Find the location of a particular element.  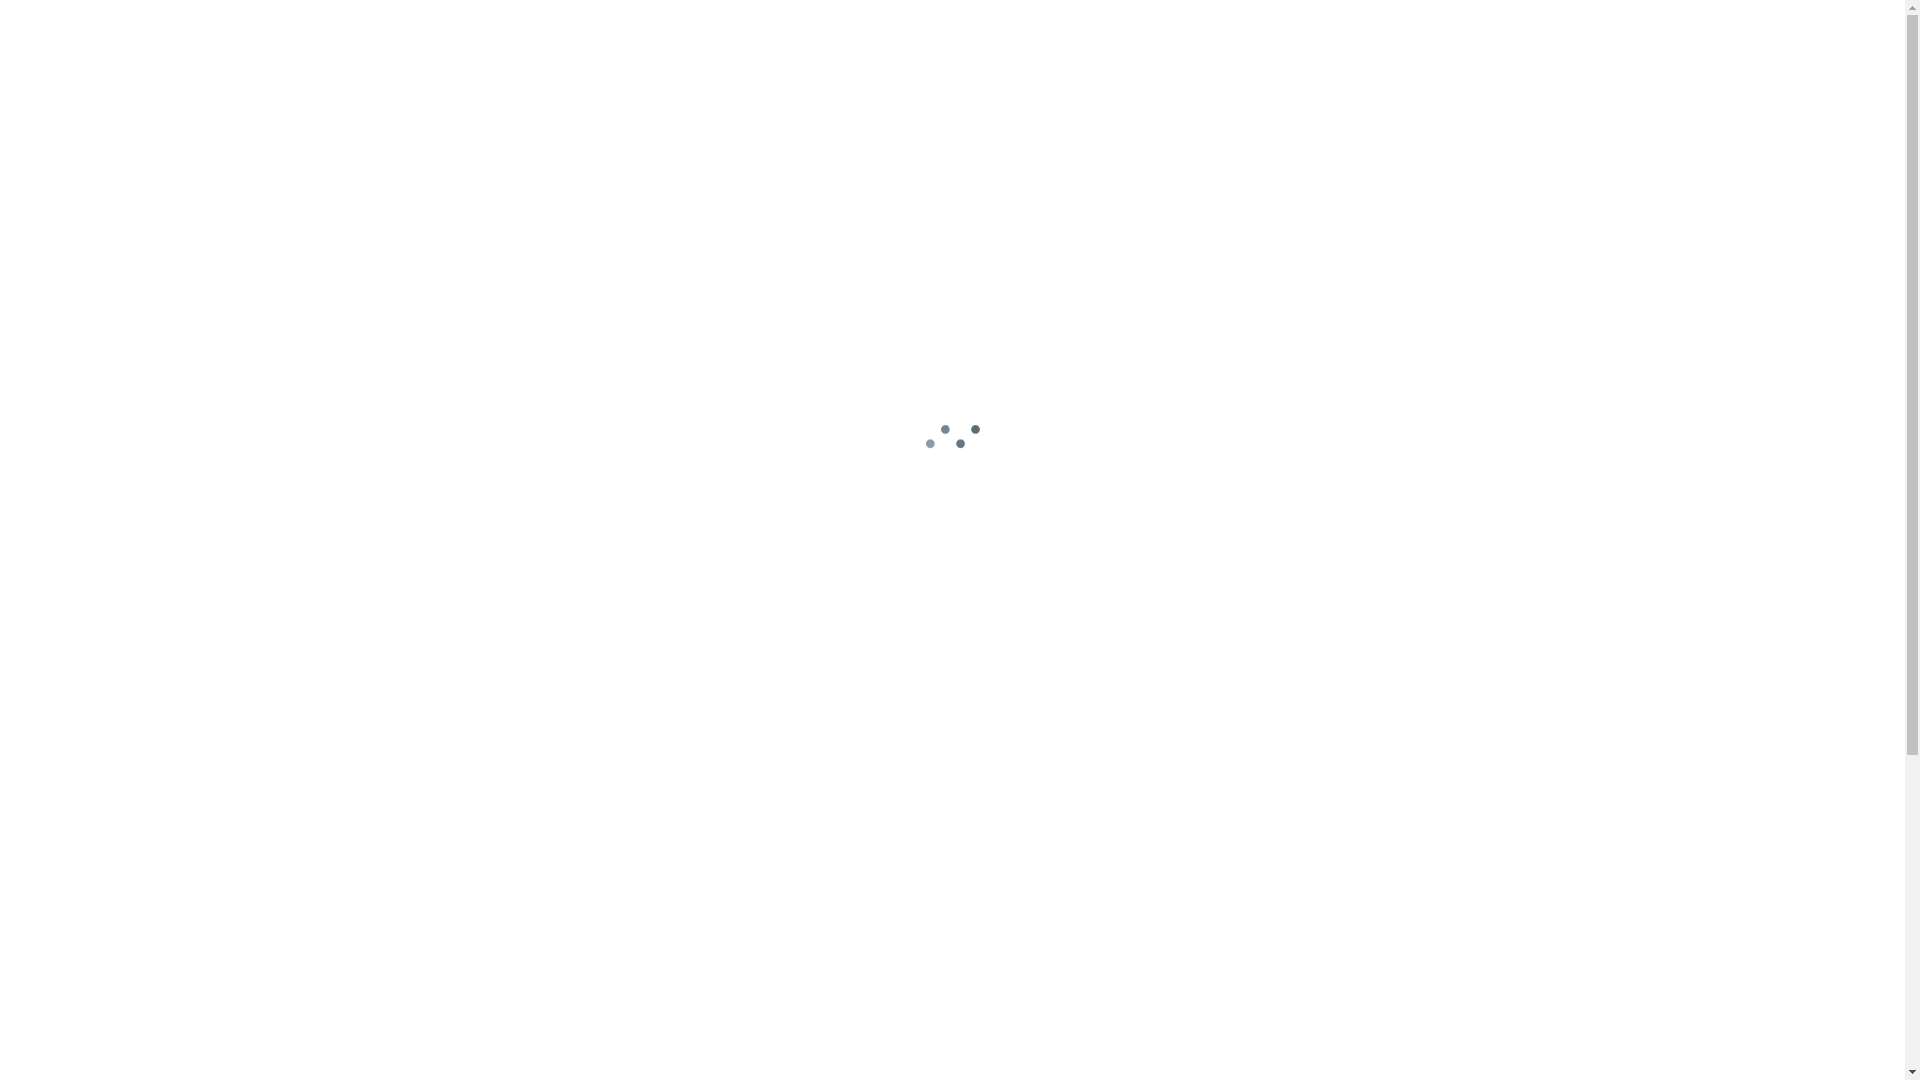

Gallery is located at coordinates (924, 40).